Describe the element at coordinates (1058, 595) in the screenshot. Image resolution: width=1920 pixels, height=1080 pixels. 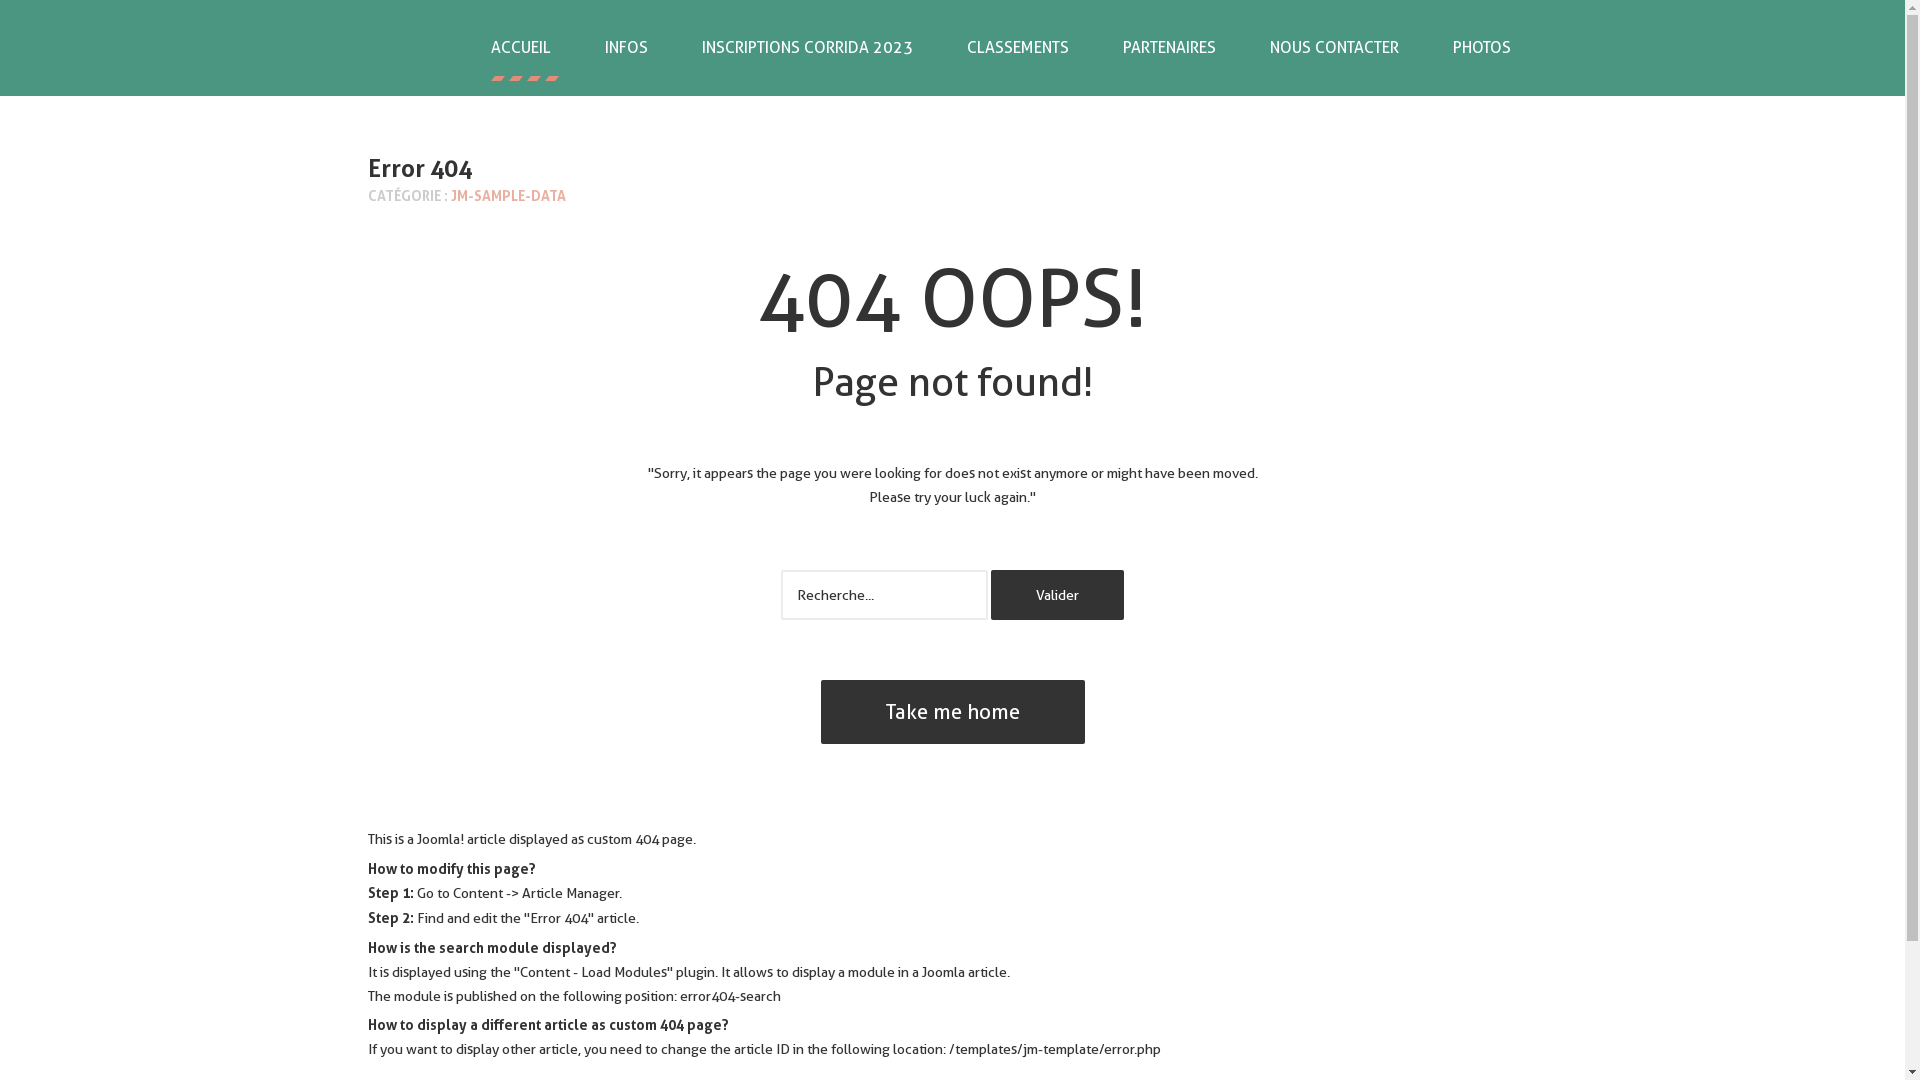
I see `Valider` at that location.